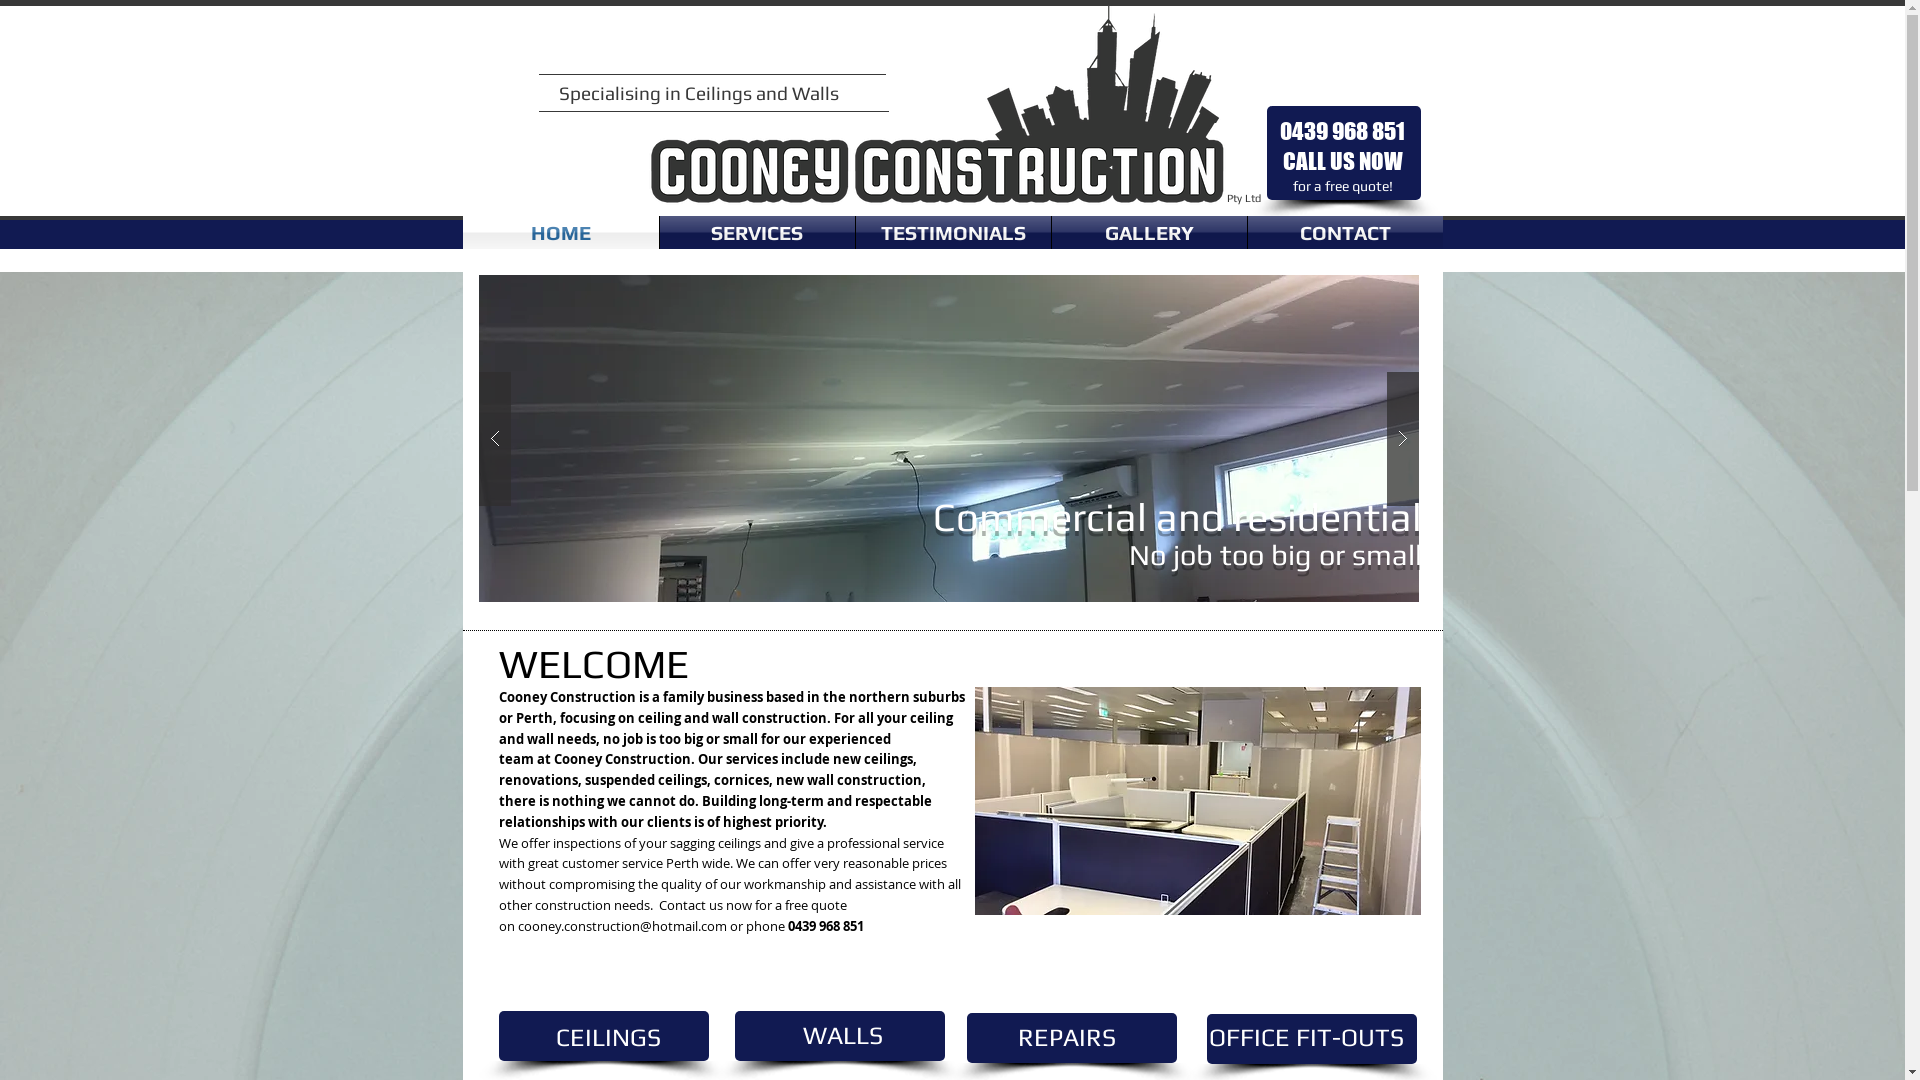  Describe the element at coordinates (954, 232) in the screenshot. I see `TESTIMONIALS` at that location.